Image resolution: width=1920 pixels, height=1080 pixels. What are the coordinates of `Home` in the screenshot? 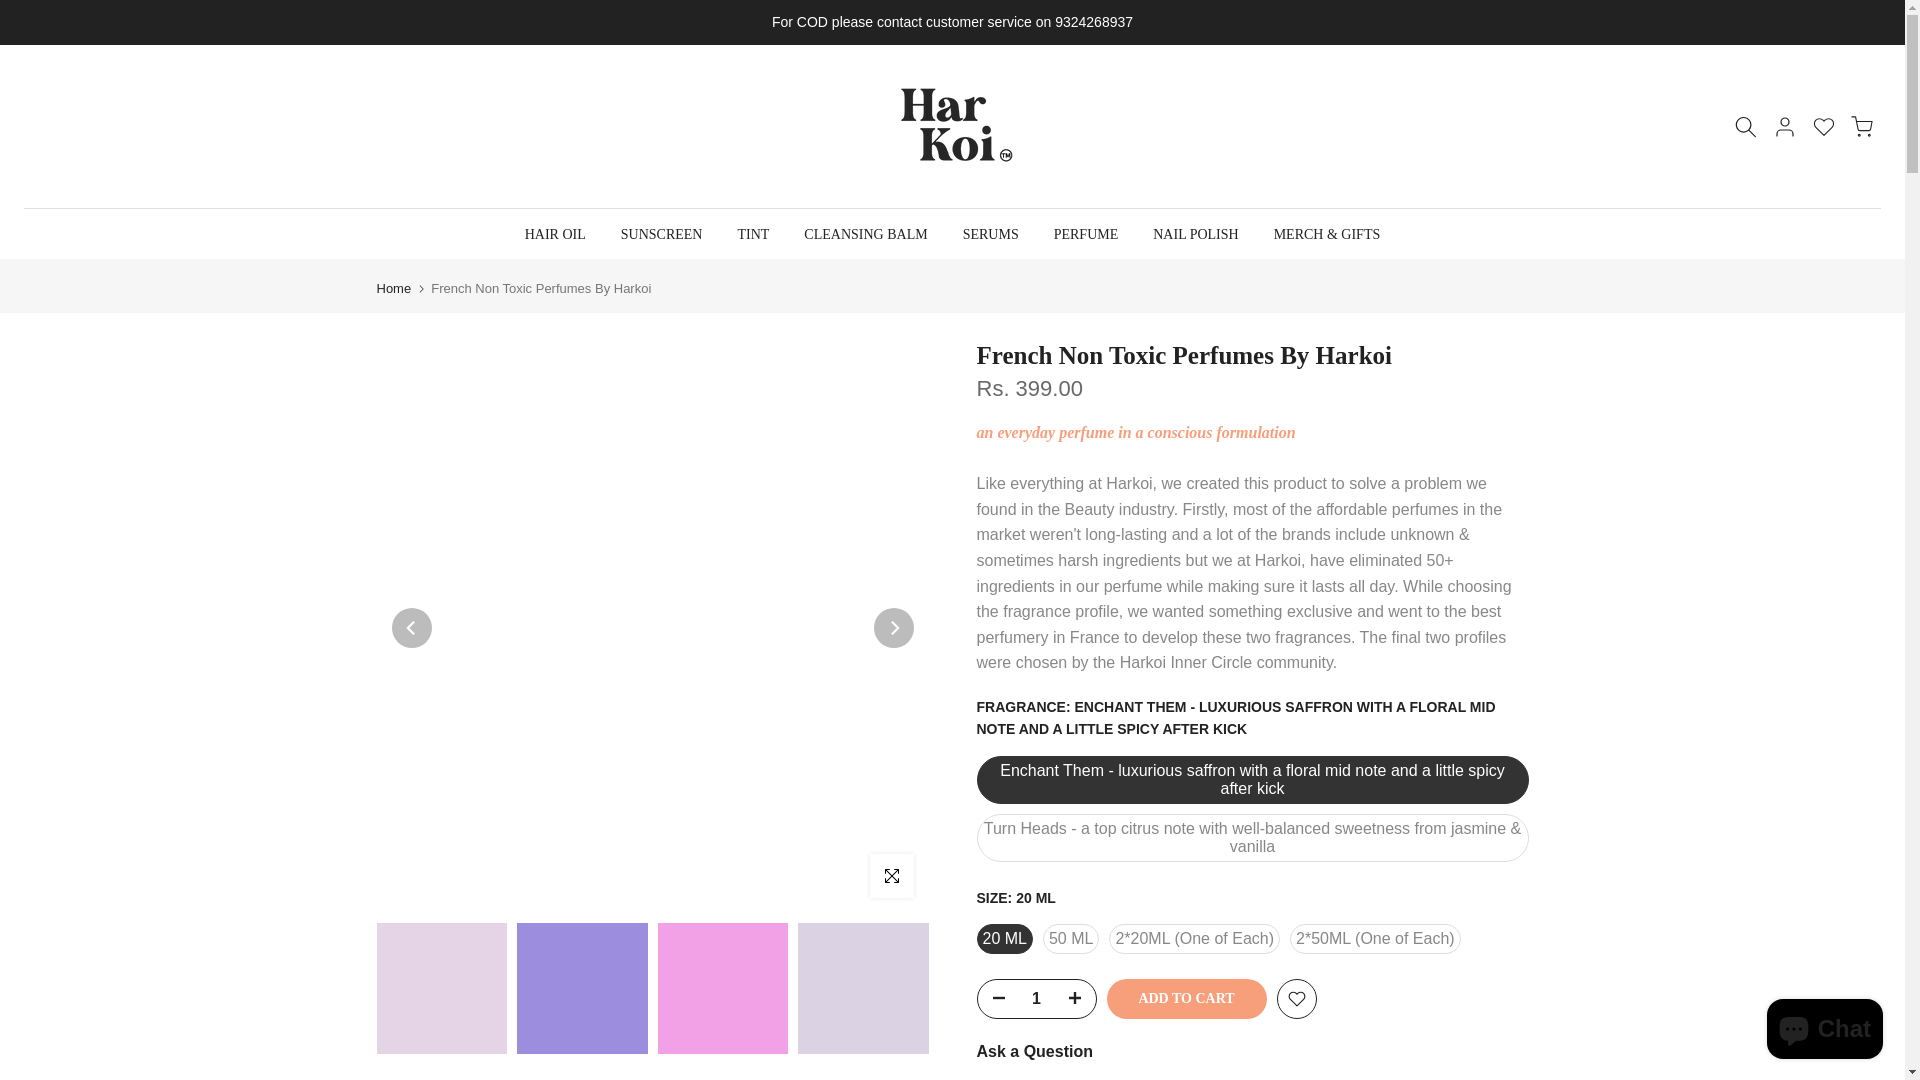 It's located at (393, 288).